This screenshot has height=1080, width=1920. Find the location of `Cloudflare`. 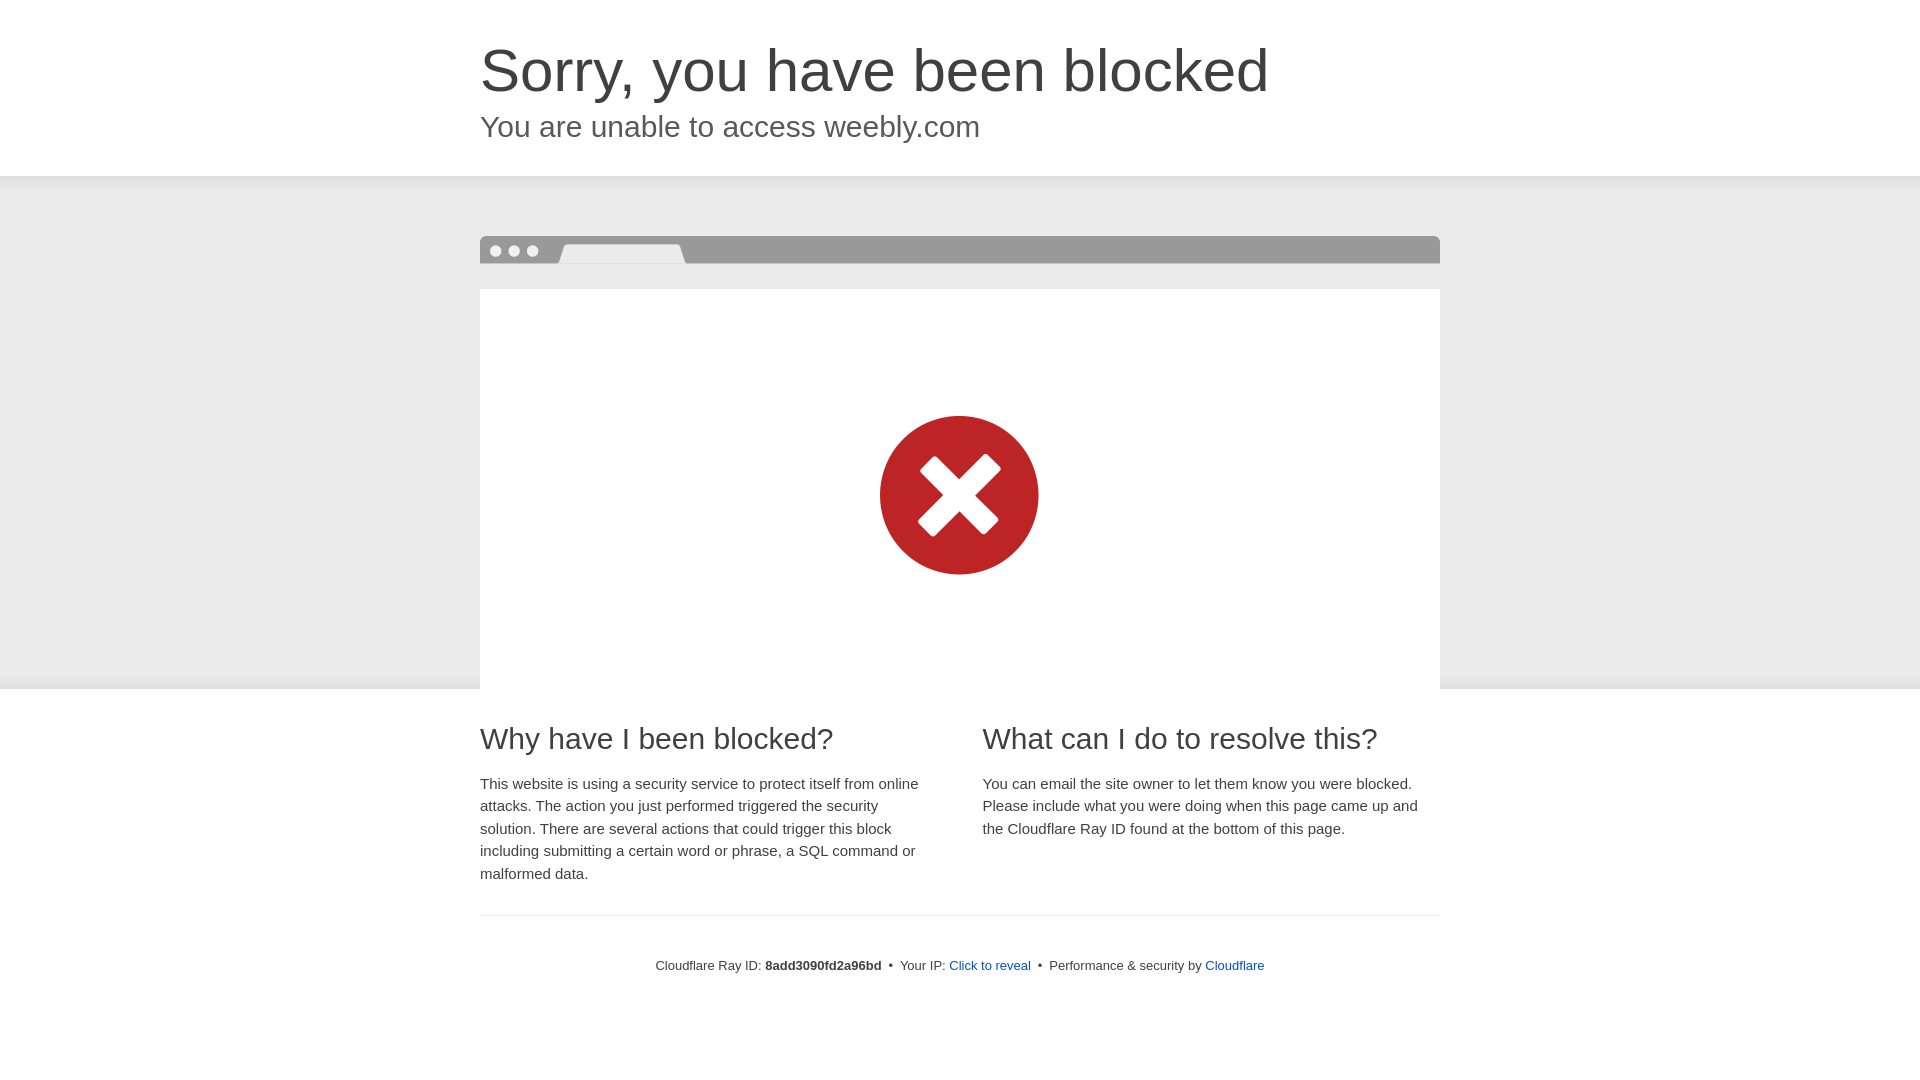

Cloudflare is located at coordinates (1234, 965).